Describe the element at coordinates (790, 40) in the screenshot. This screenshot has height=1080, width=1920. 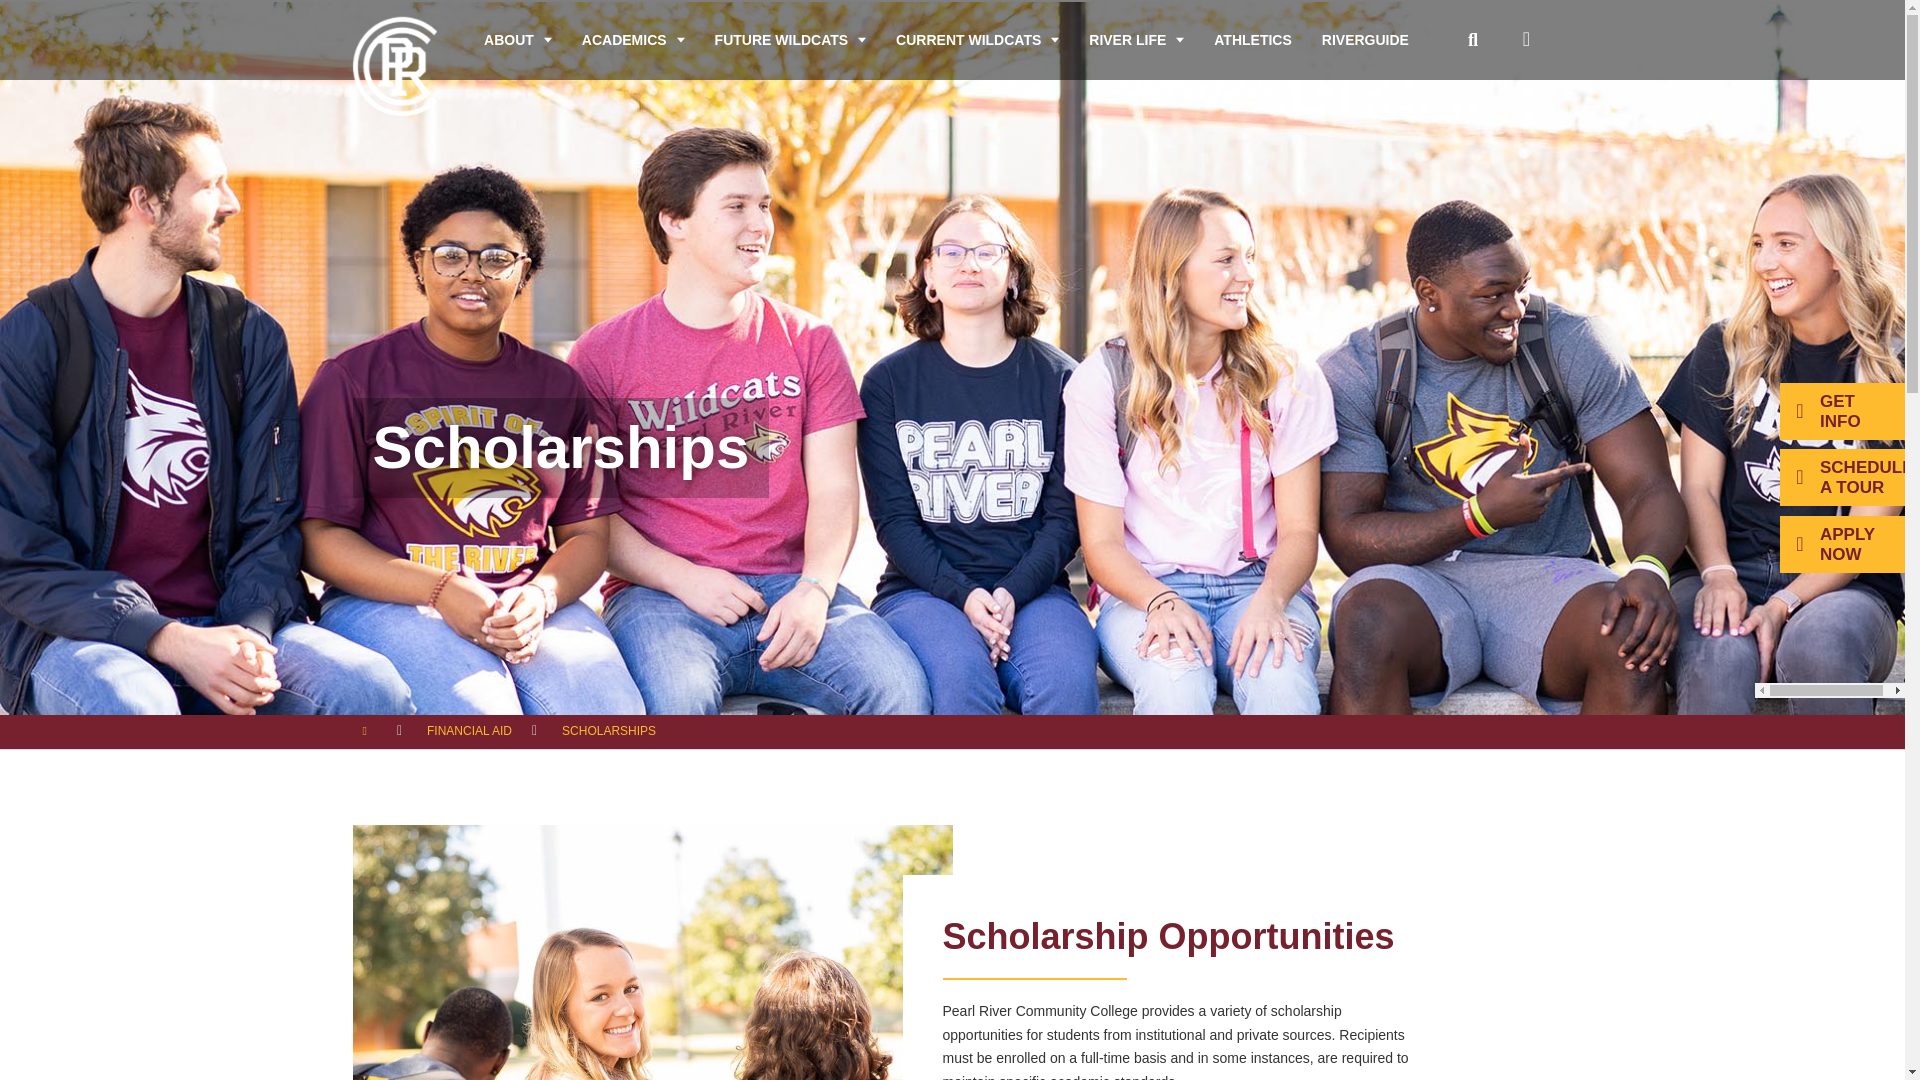
I see `FUTURE WILDCATS` at that location.